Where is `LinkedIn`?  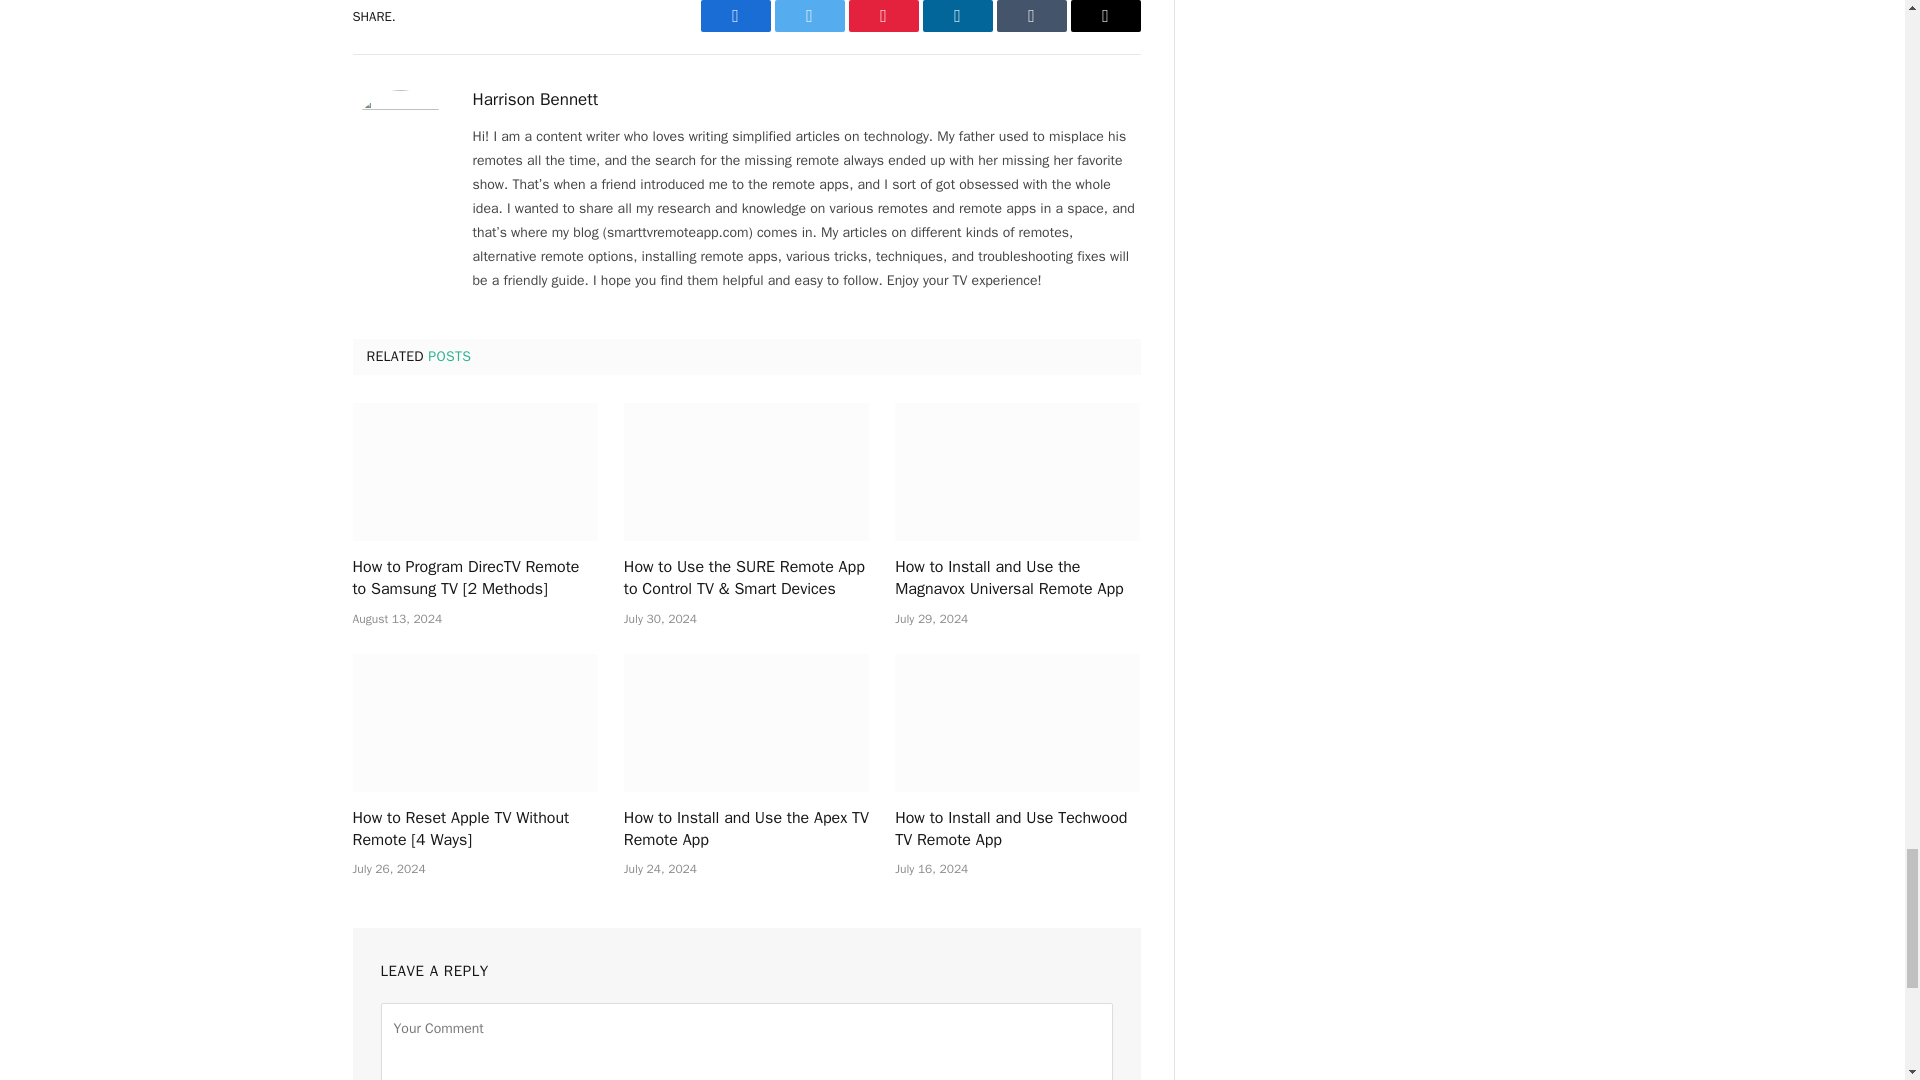 LinkedIn is located at coordinates (956, 16).